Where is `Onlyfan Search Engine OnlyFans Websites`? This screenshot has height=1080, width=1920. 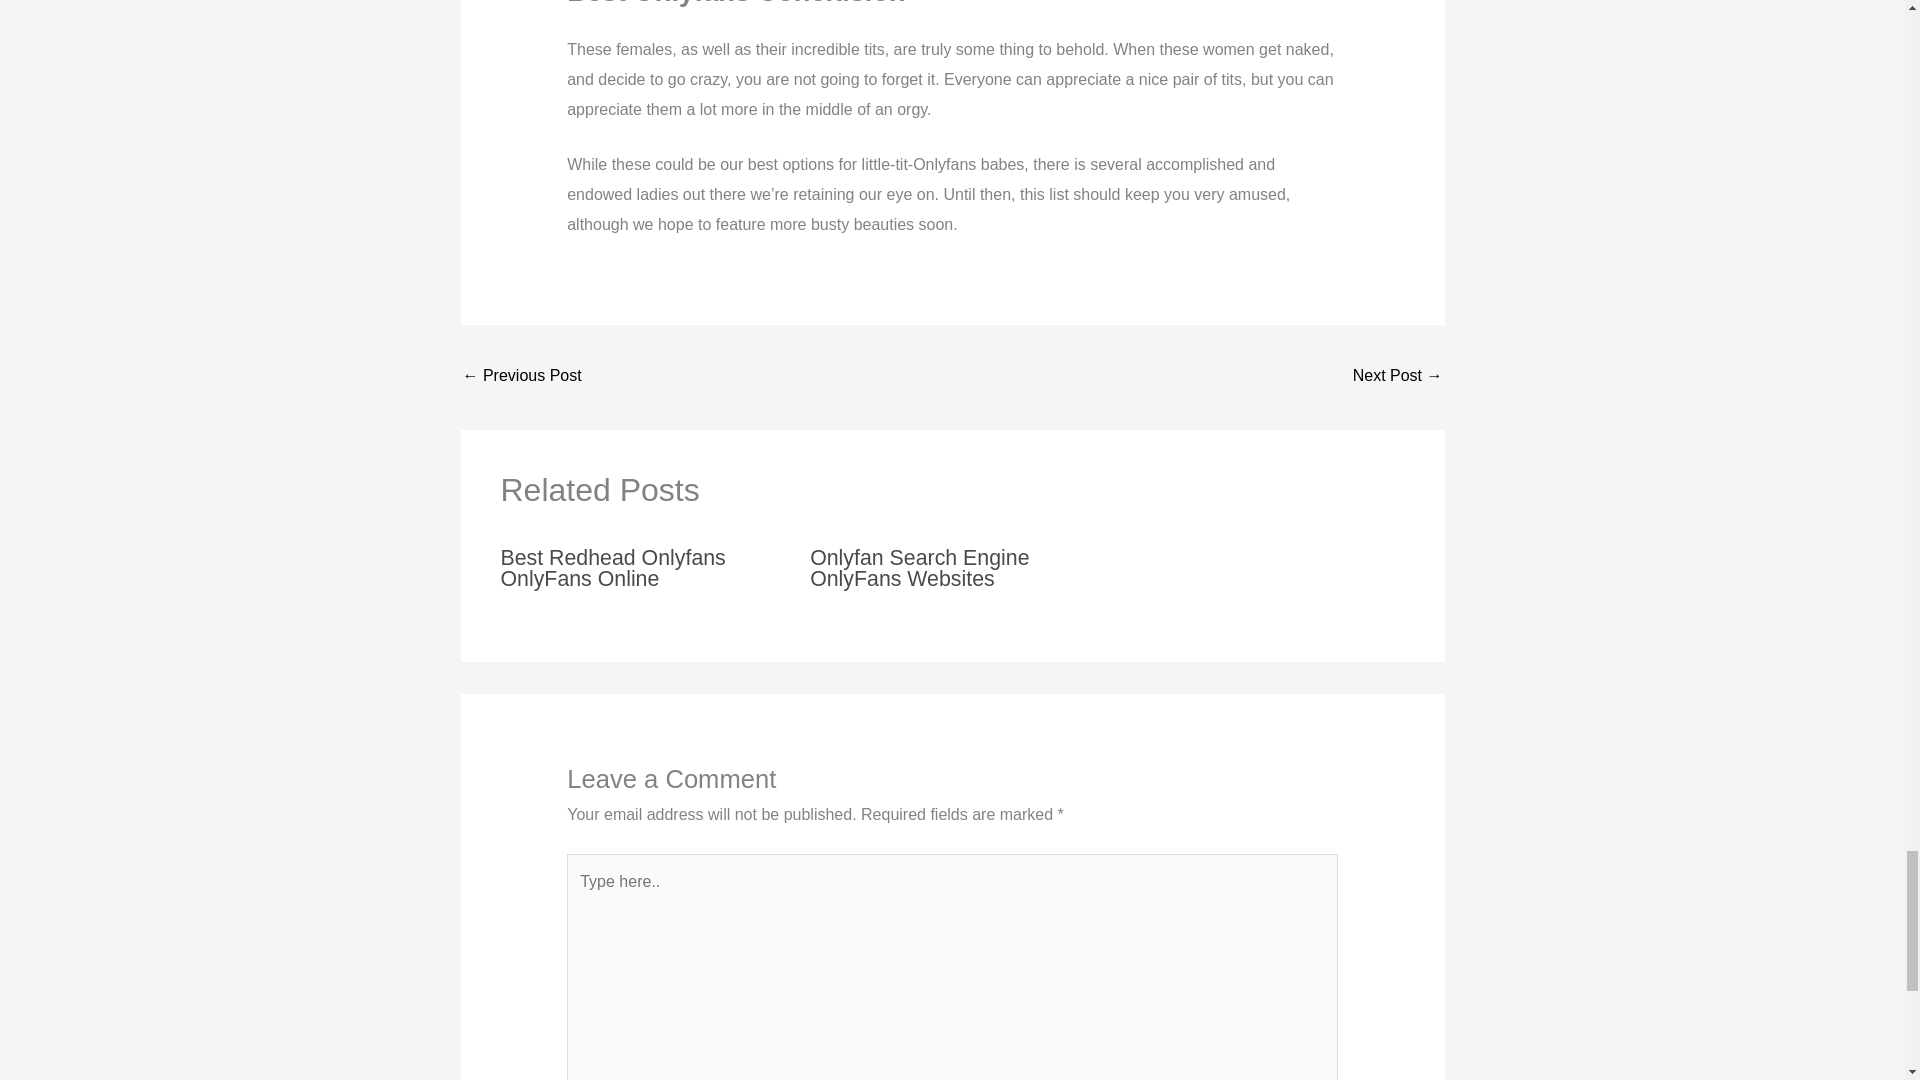 Onlyfan Search Engine OnlyFans Websites is located at coordinates (920, 568).